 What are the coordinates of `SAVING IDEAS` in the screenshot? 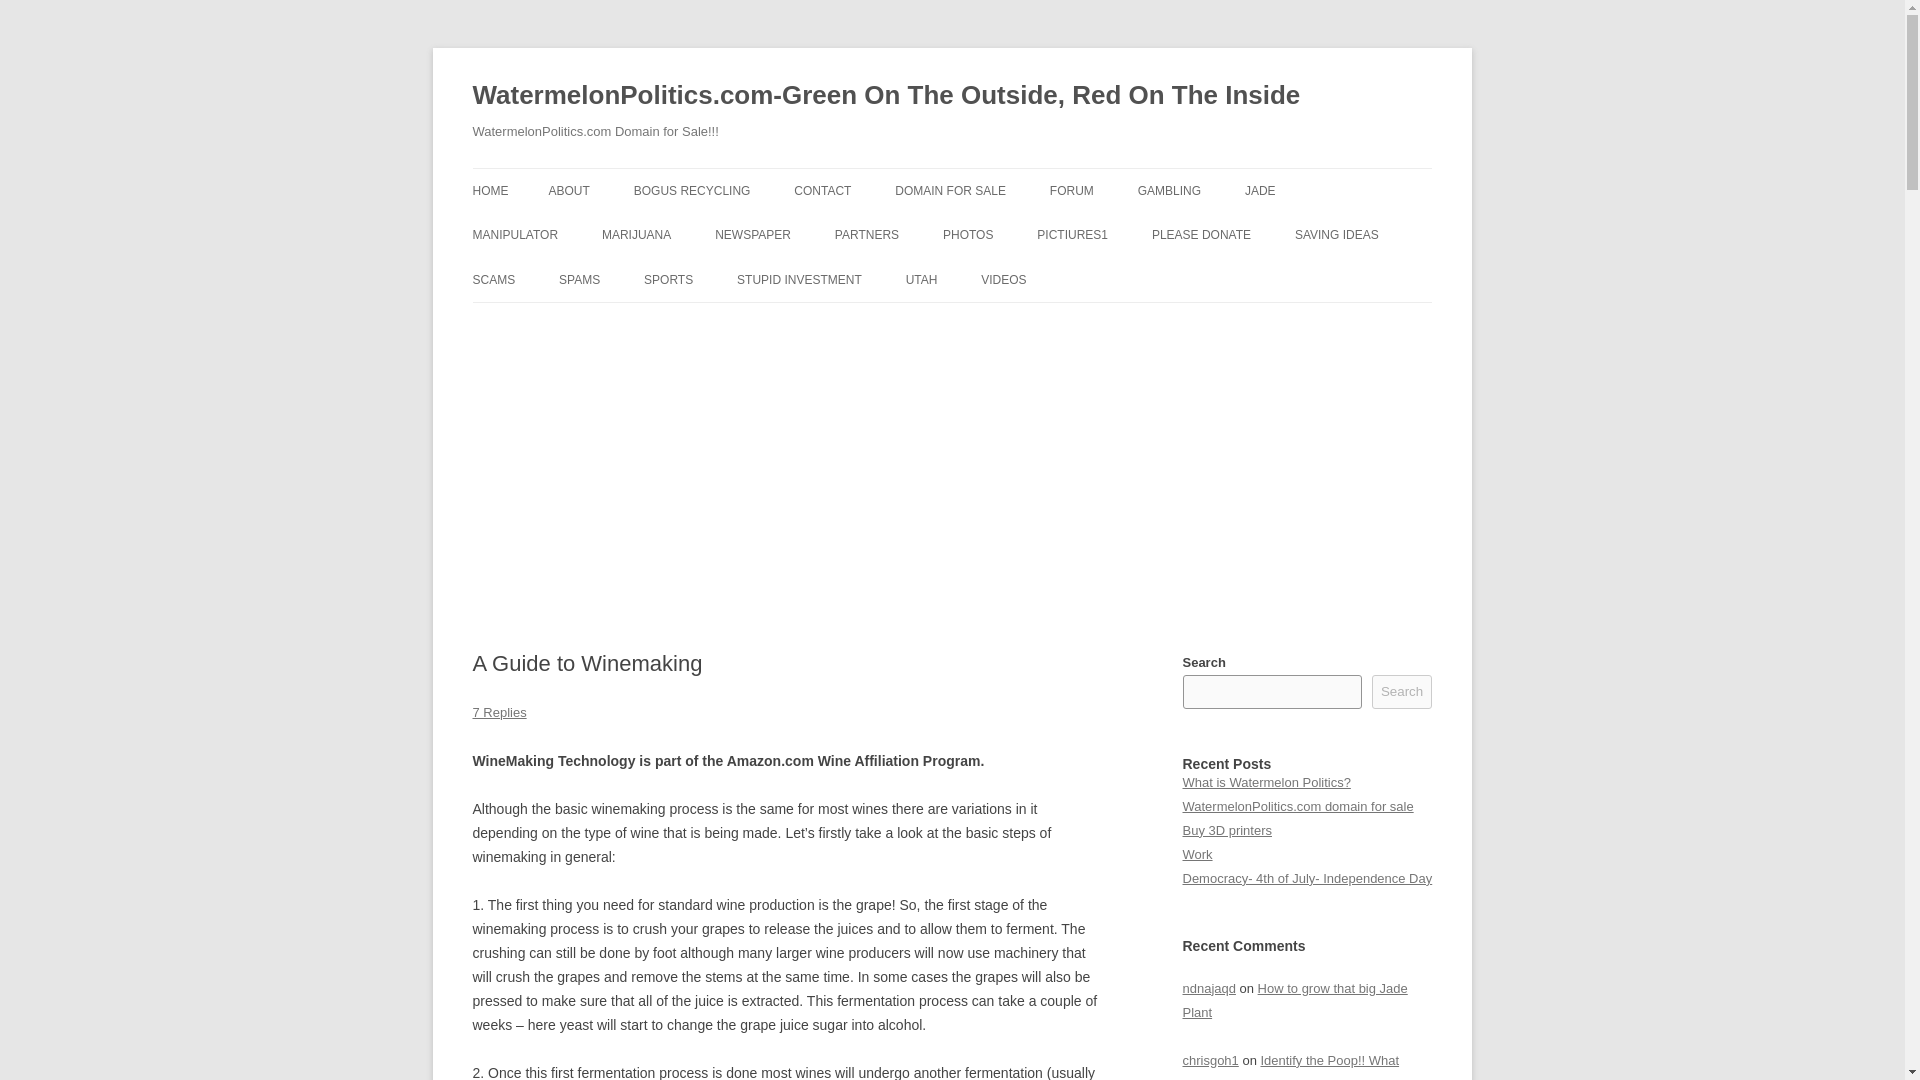 It's located at (1336, 234).